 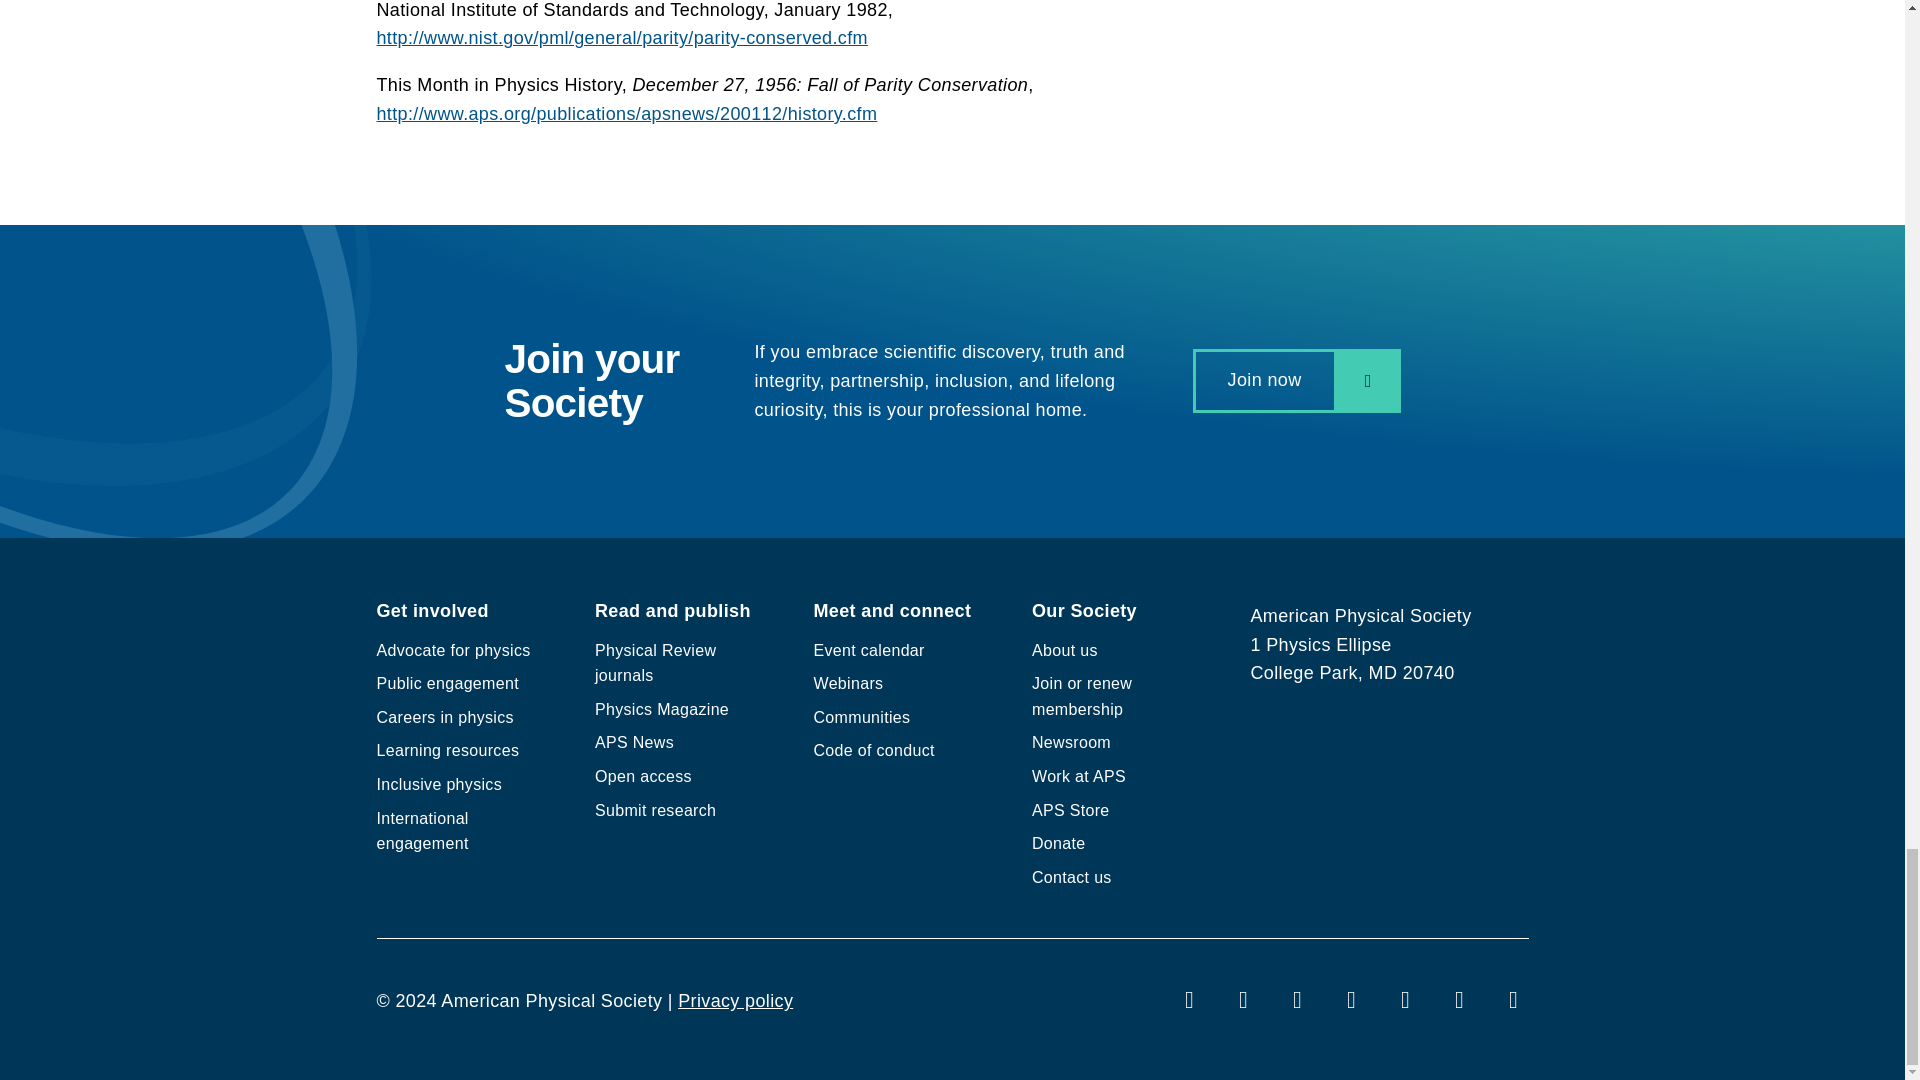 I want to click on Physics Magazine, so click(x=662, y=709).